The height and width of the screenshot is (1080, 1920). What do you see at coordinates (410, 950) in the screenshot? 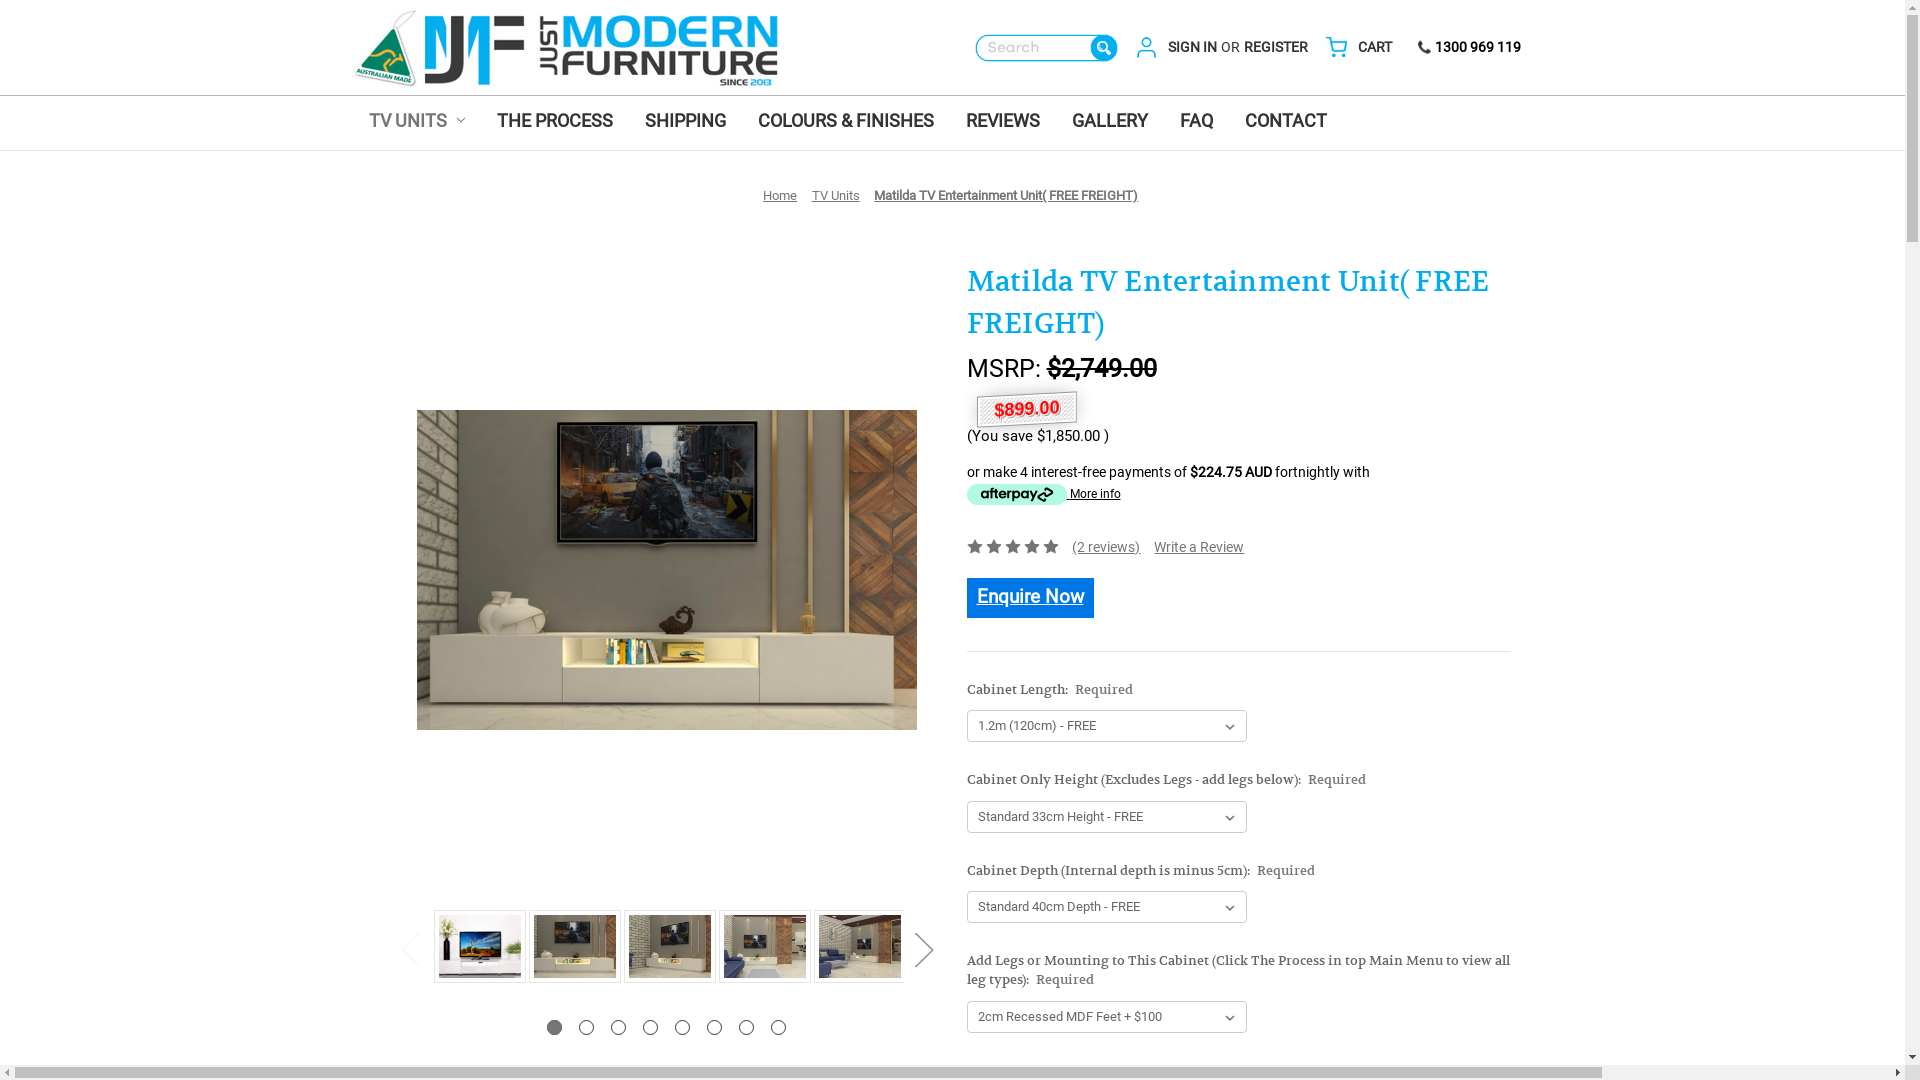
I see `Previous` at bounding box center [410, 950].